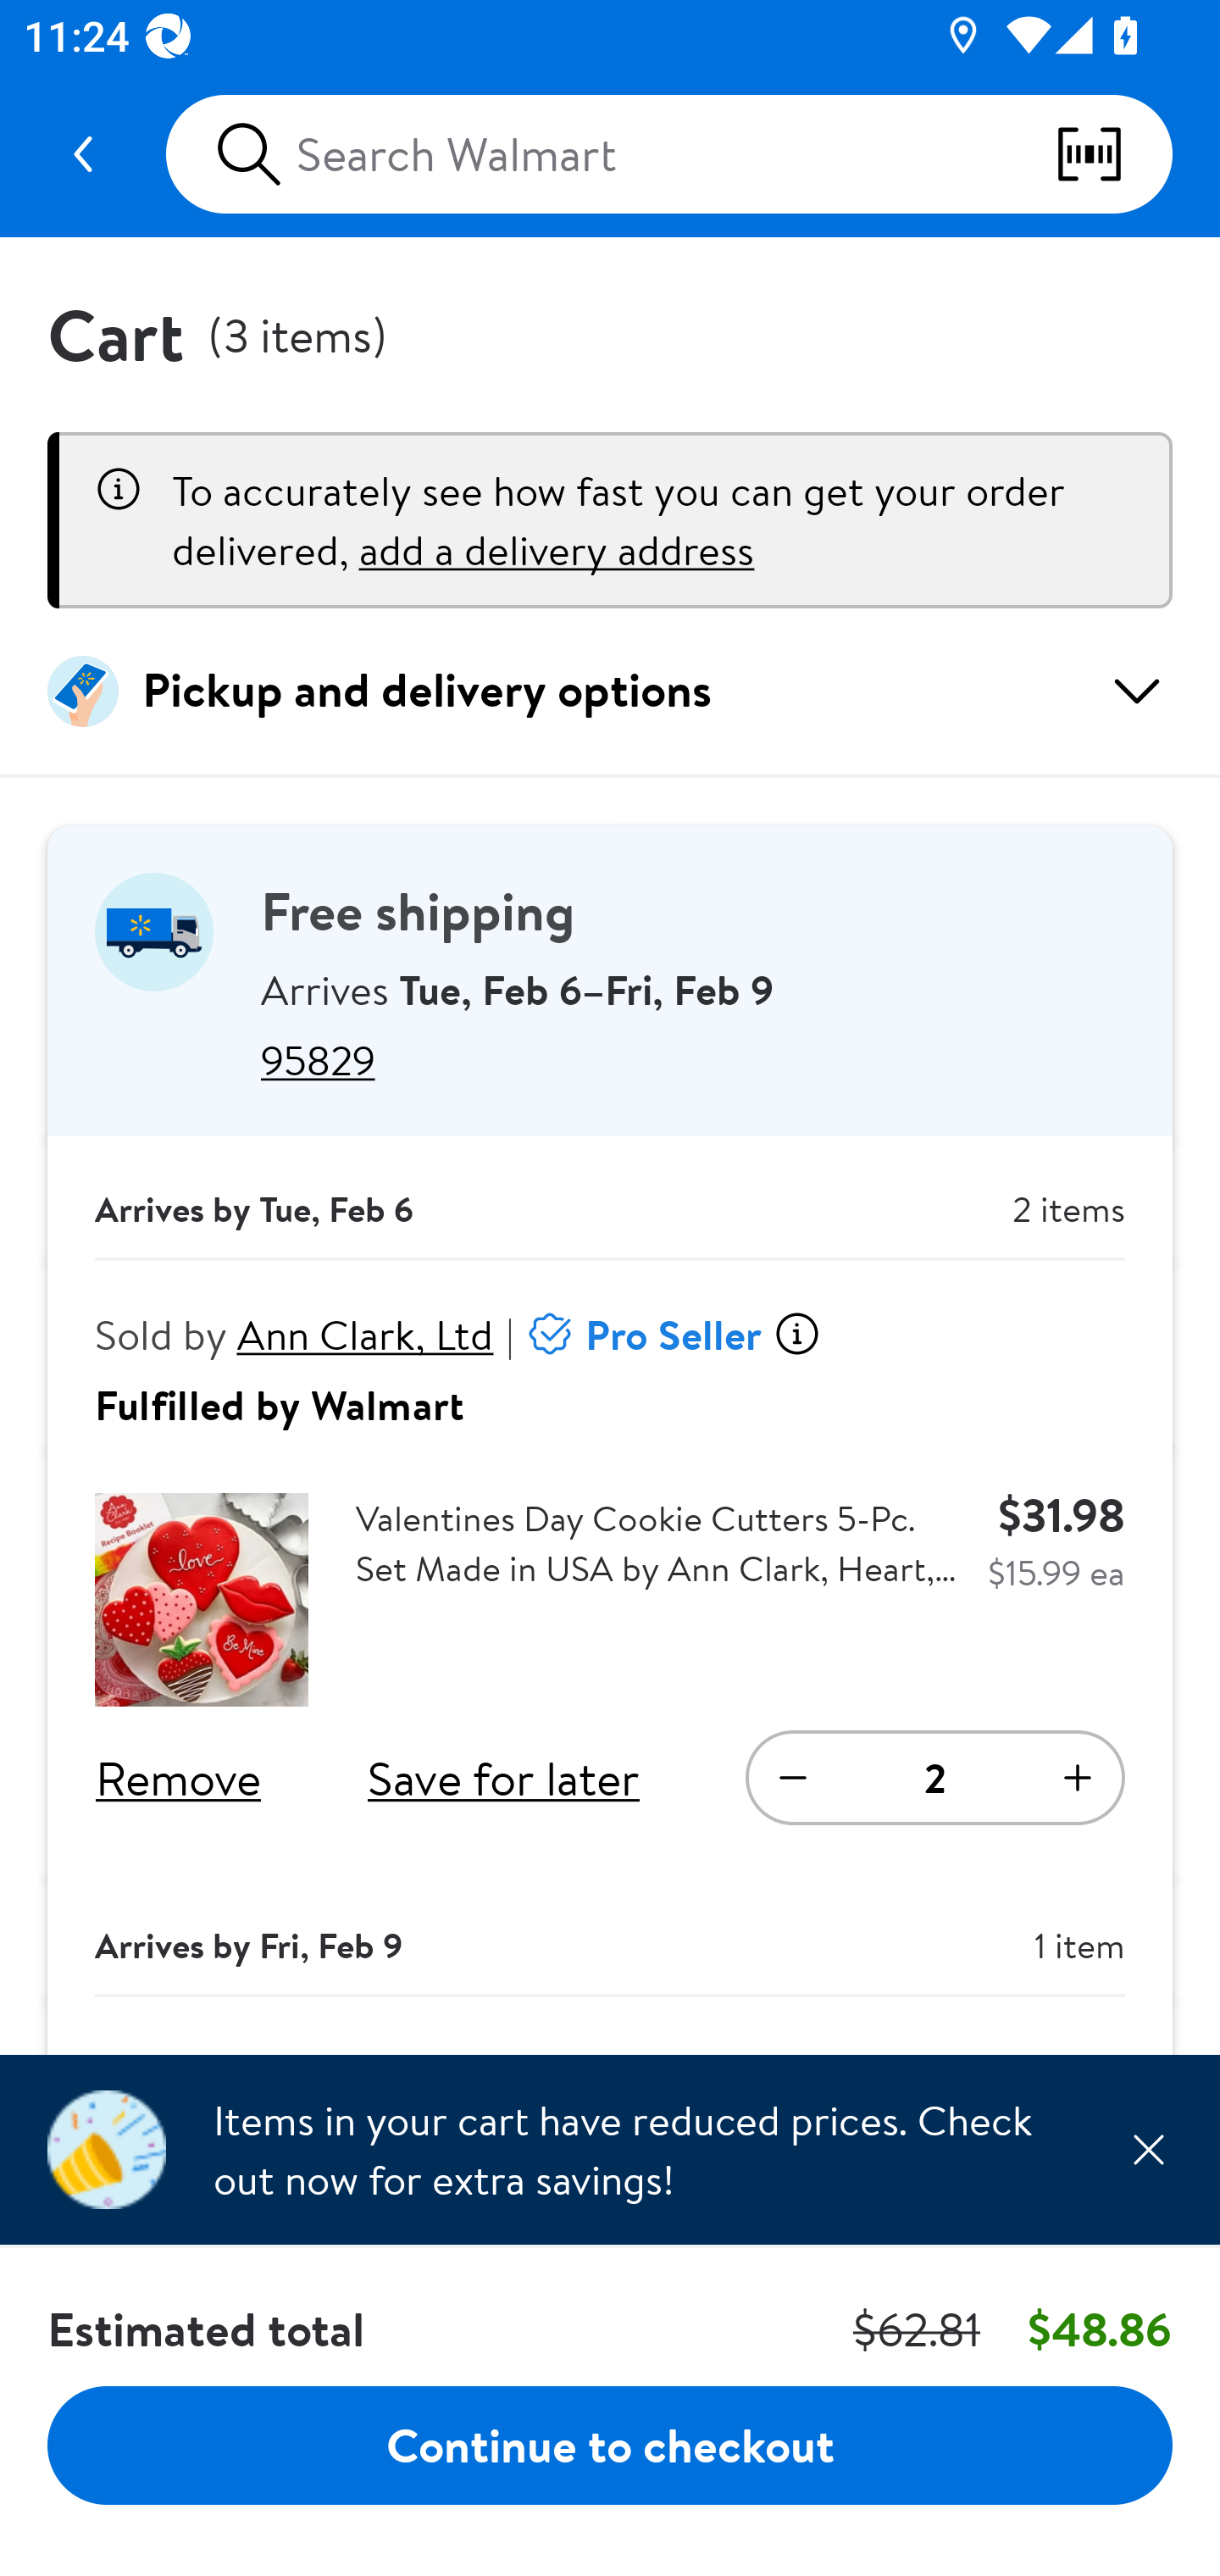 Image resolution: width=1220 pixels, height=2576 pixels. What do you see at coordinates (693, 1059) in the screenshot?
I see `95829` at bounding box center [693, 1059].